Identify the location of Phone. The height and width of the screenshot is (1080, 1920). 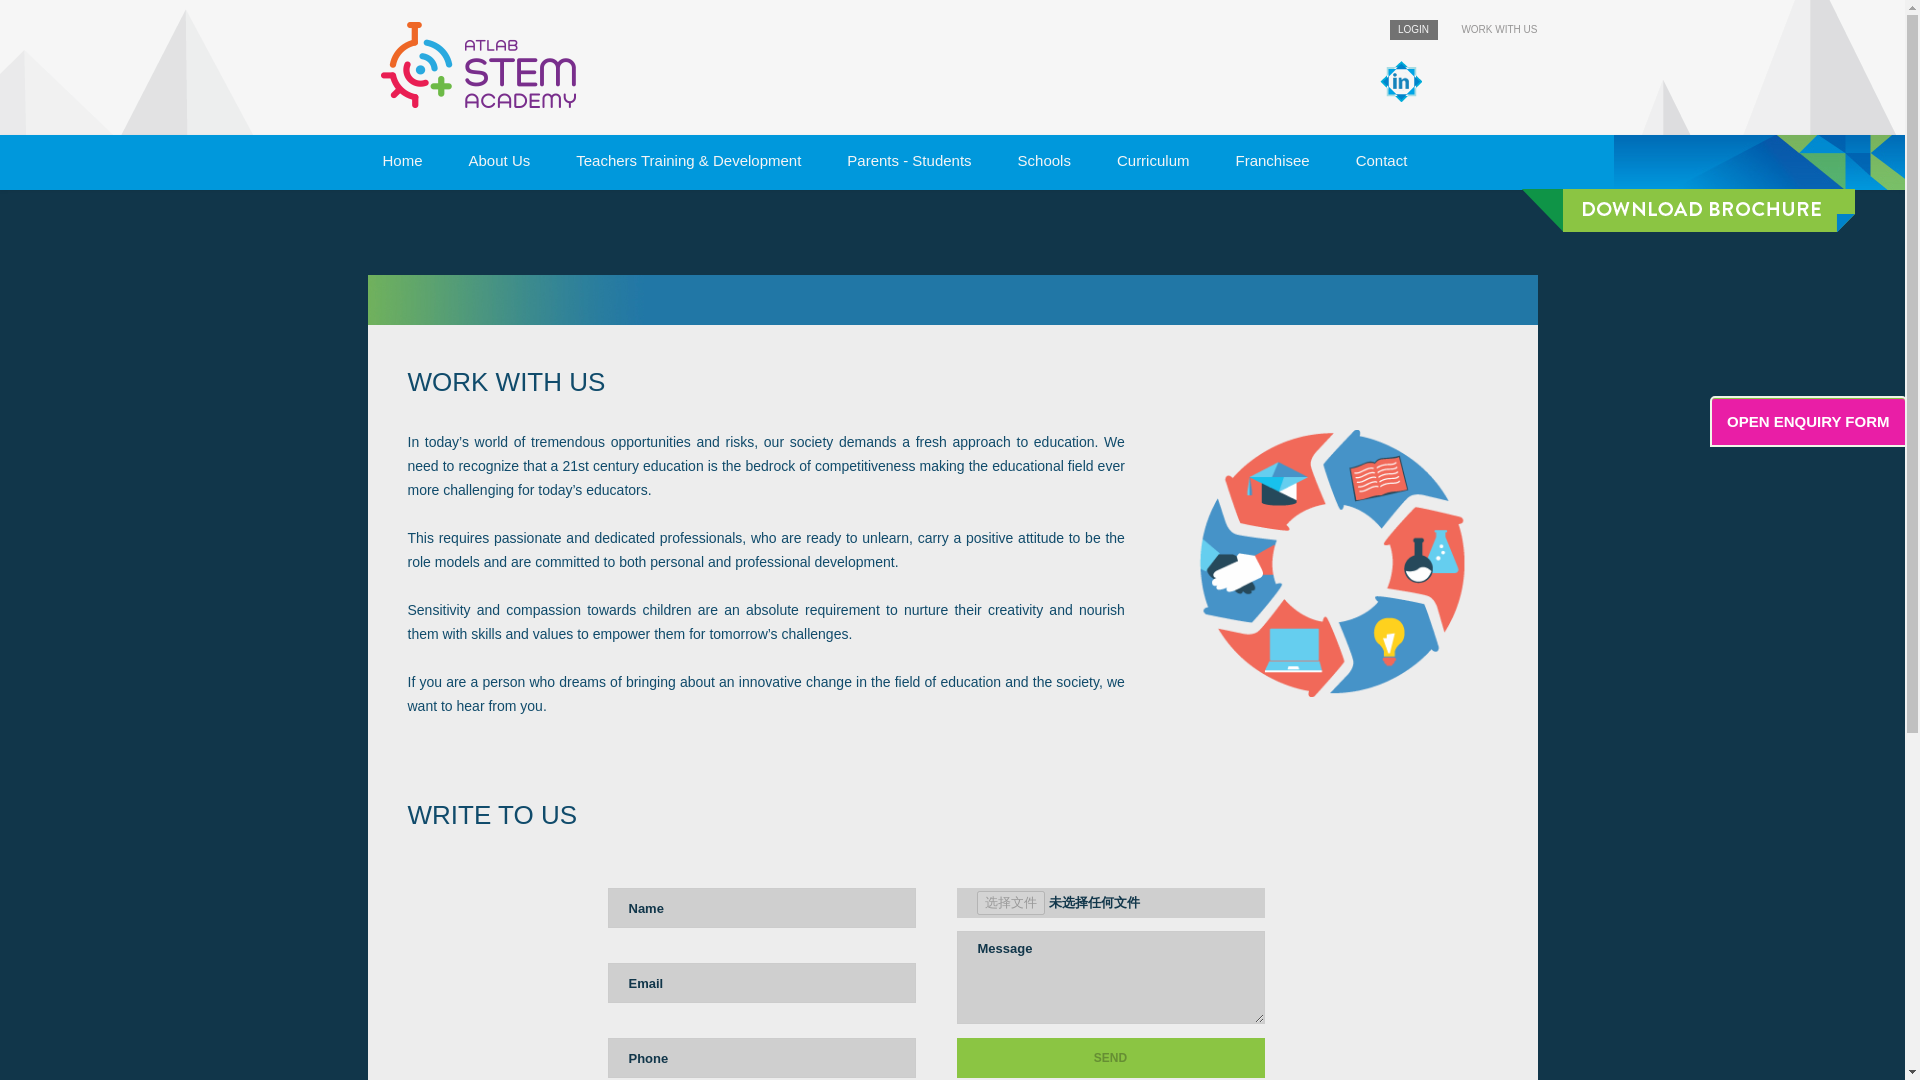
(762, 1057).